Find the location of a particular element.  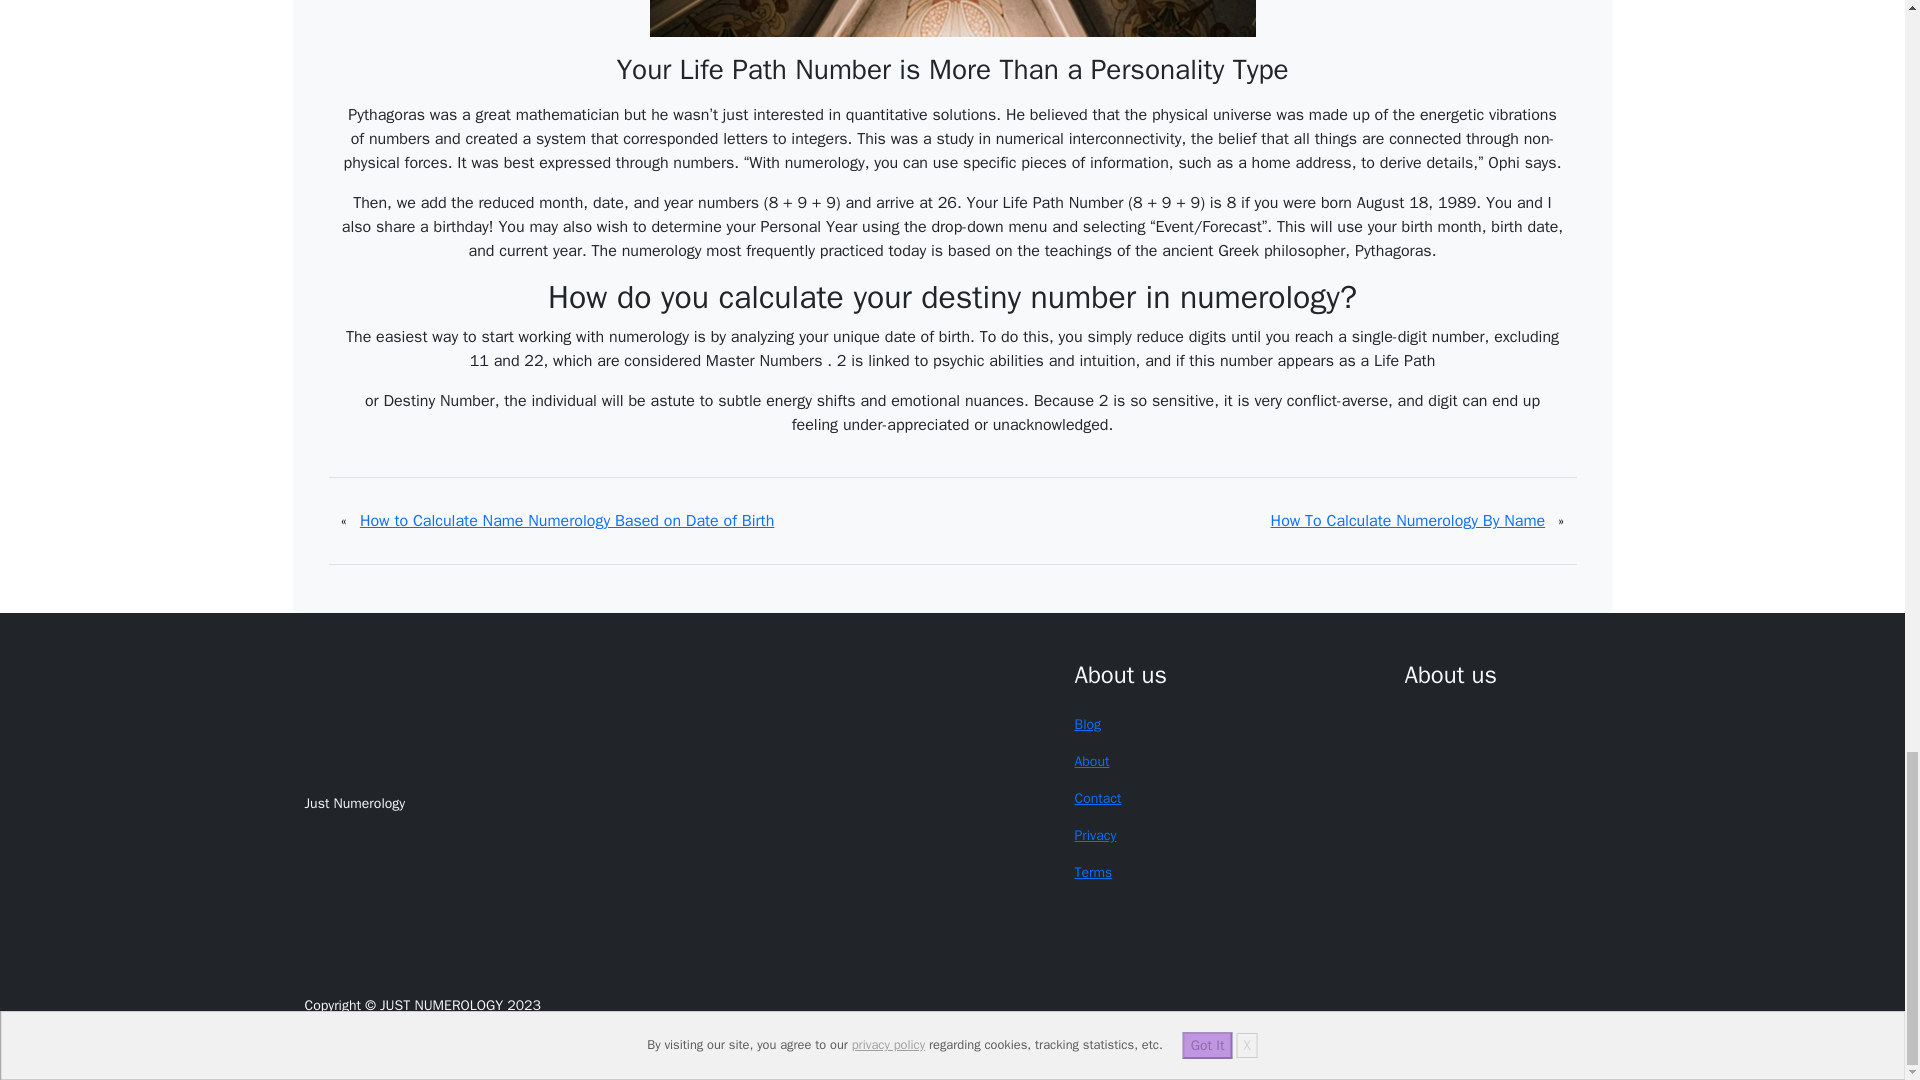

Contact is located at coordinates (1097, 798).